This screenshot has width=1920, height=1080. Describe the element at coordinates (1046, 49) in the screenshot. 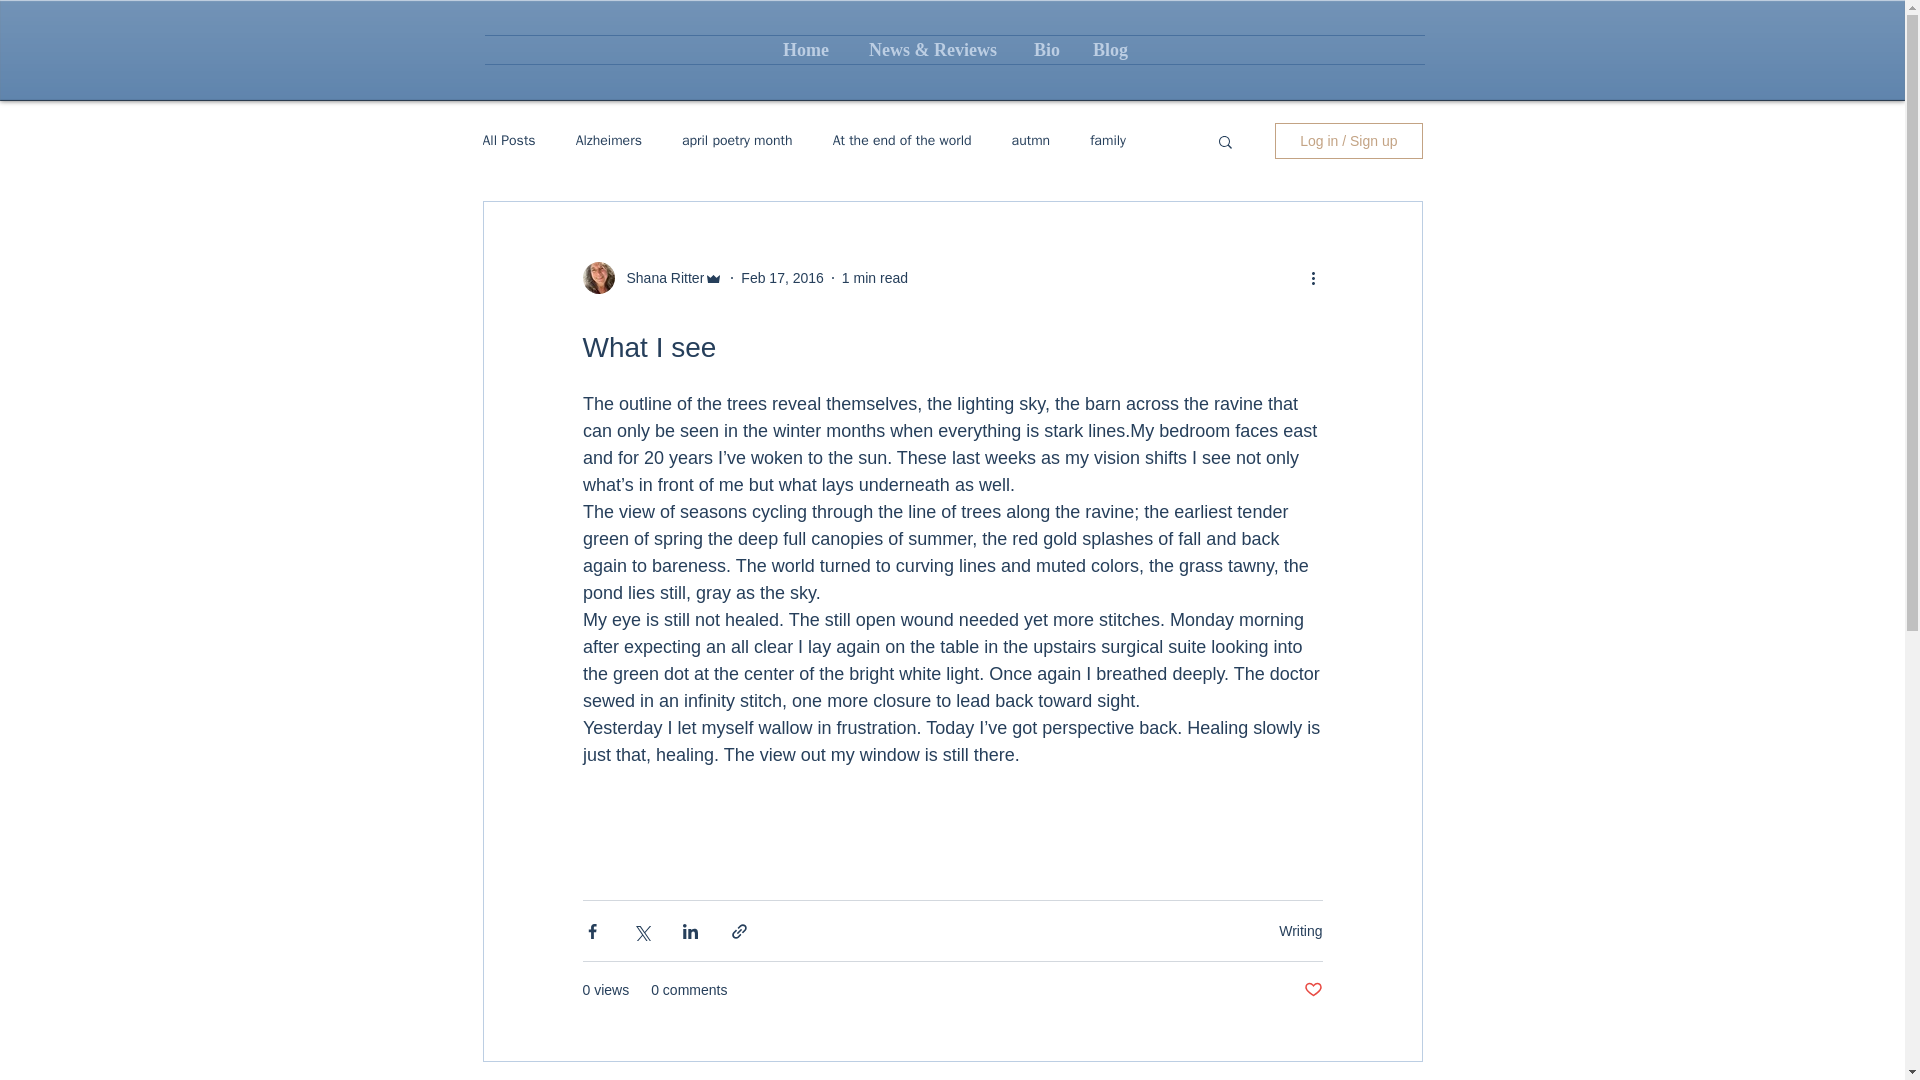

I see `Bio` at that location.